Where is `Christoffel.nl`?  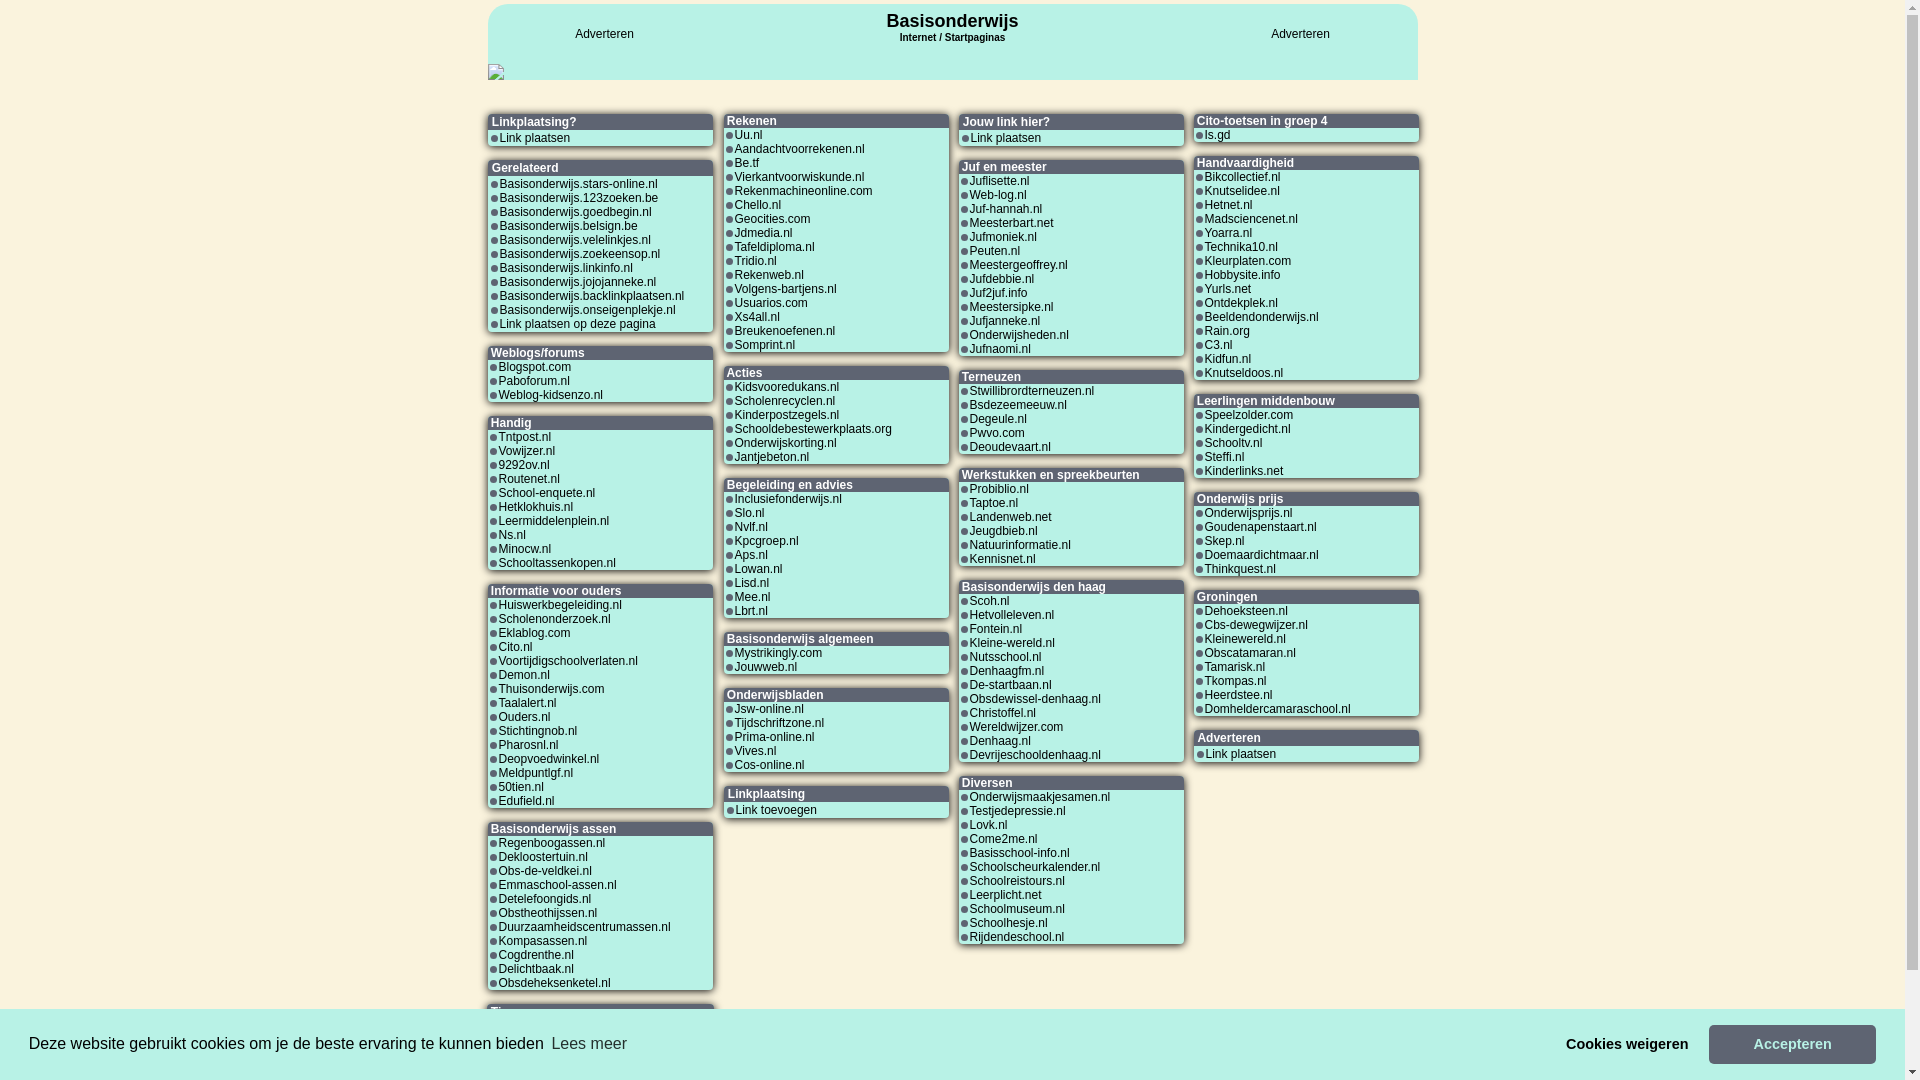
Christoffel.nl is located at coordinates (1003, 713).